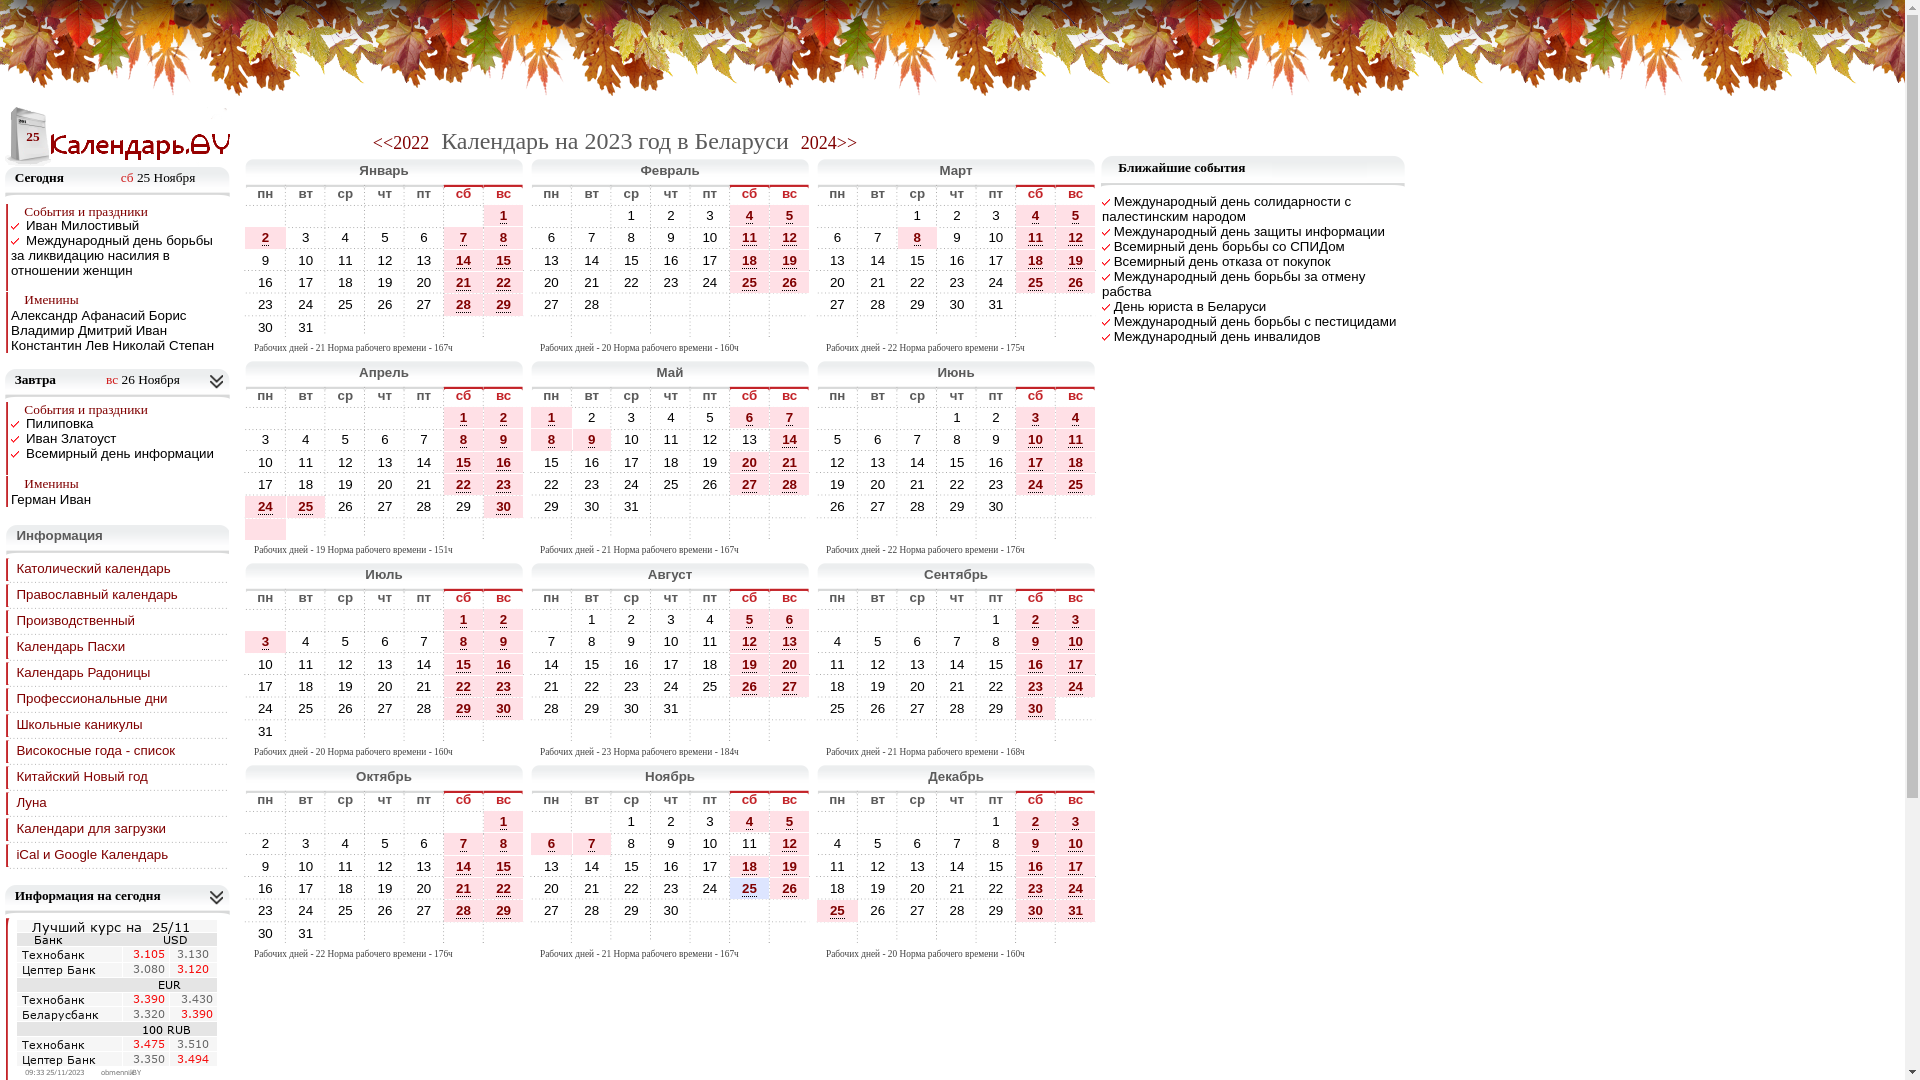 This screenshot has width=1920, height=1080. What do you see at coordinates (504, 305) in the screenshot?
I see `29` at bounding box center [504, 305].